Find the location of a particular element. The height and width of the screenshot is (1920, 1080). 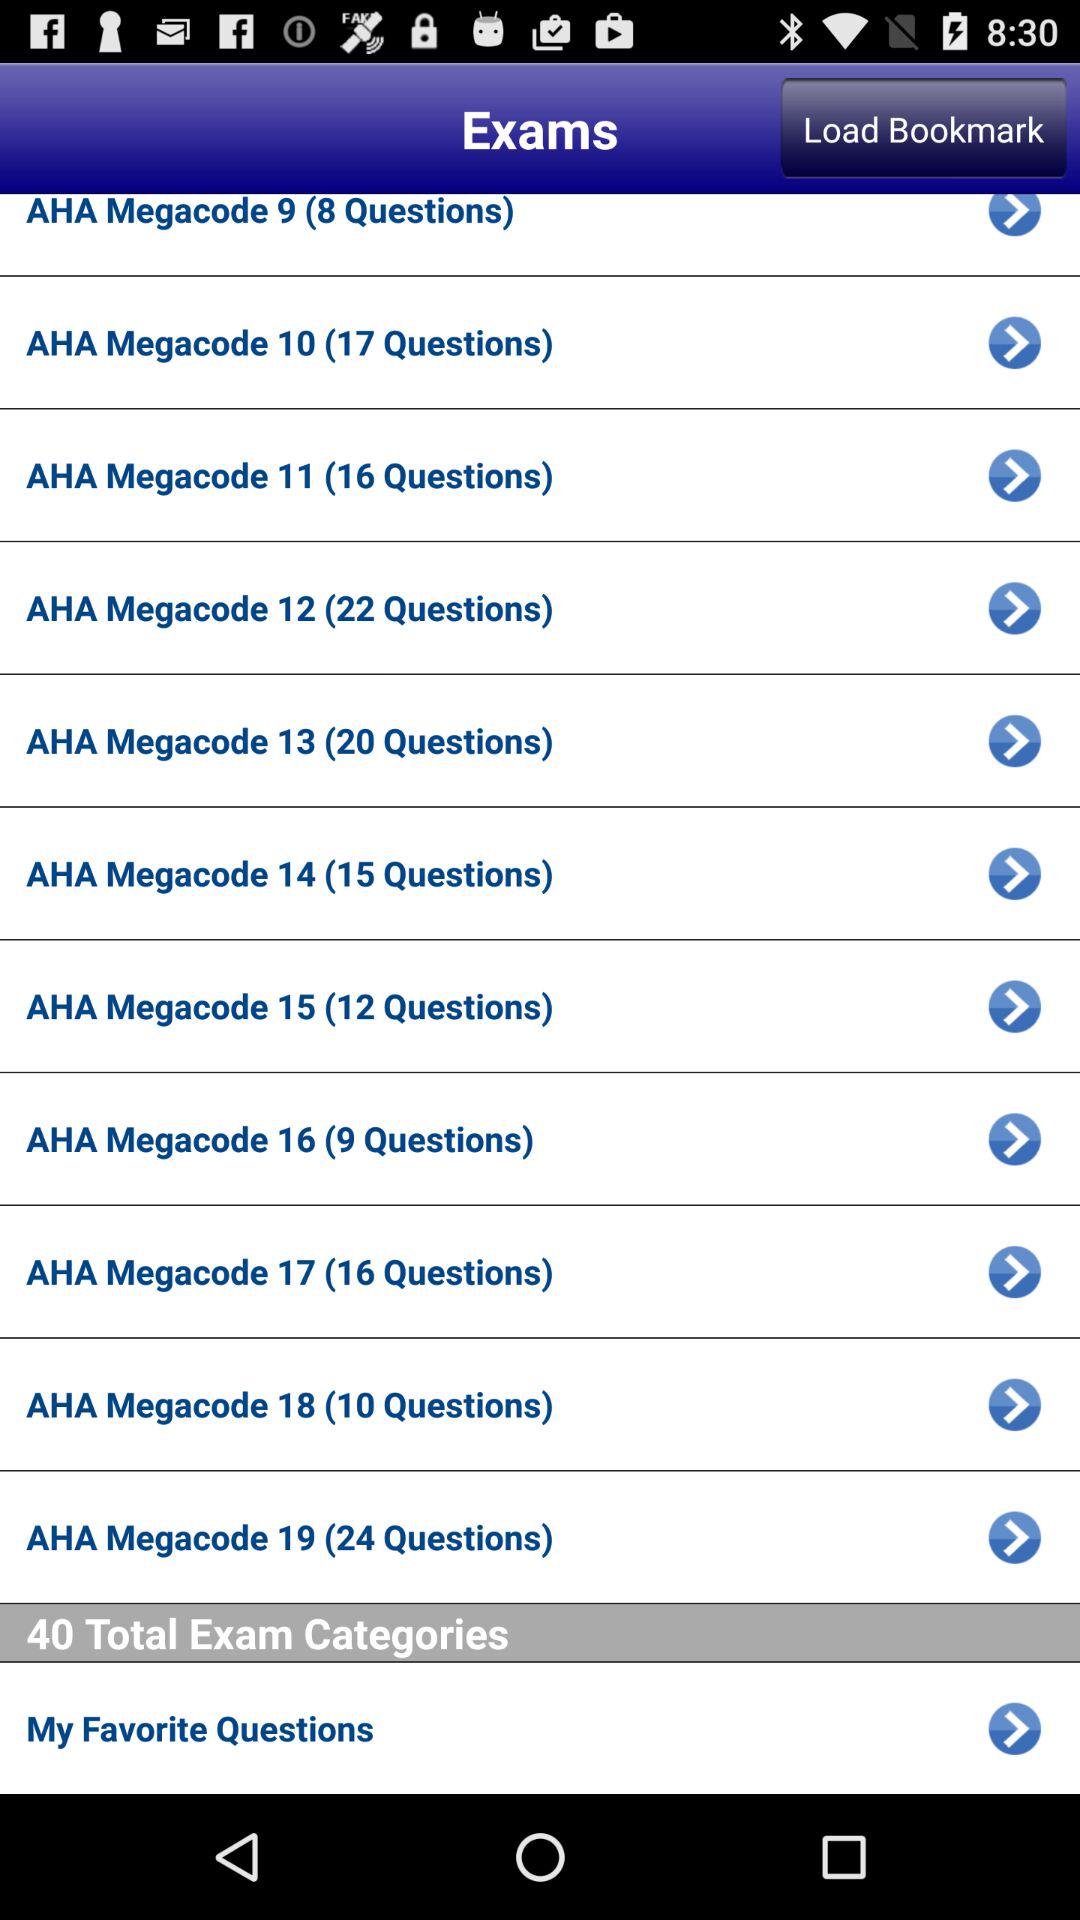

go to aha megacode 9 is located at coordinates (1014, 222).